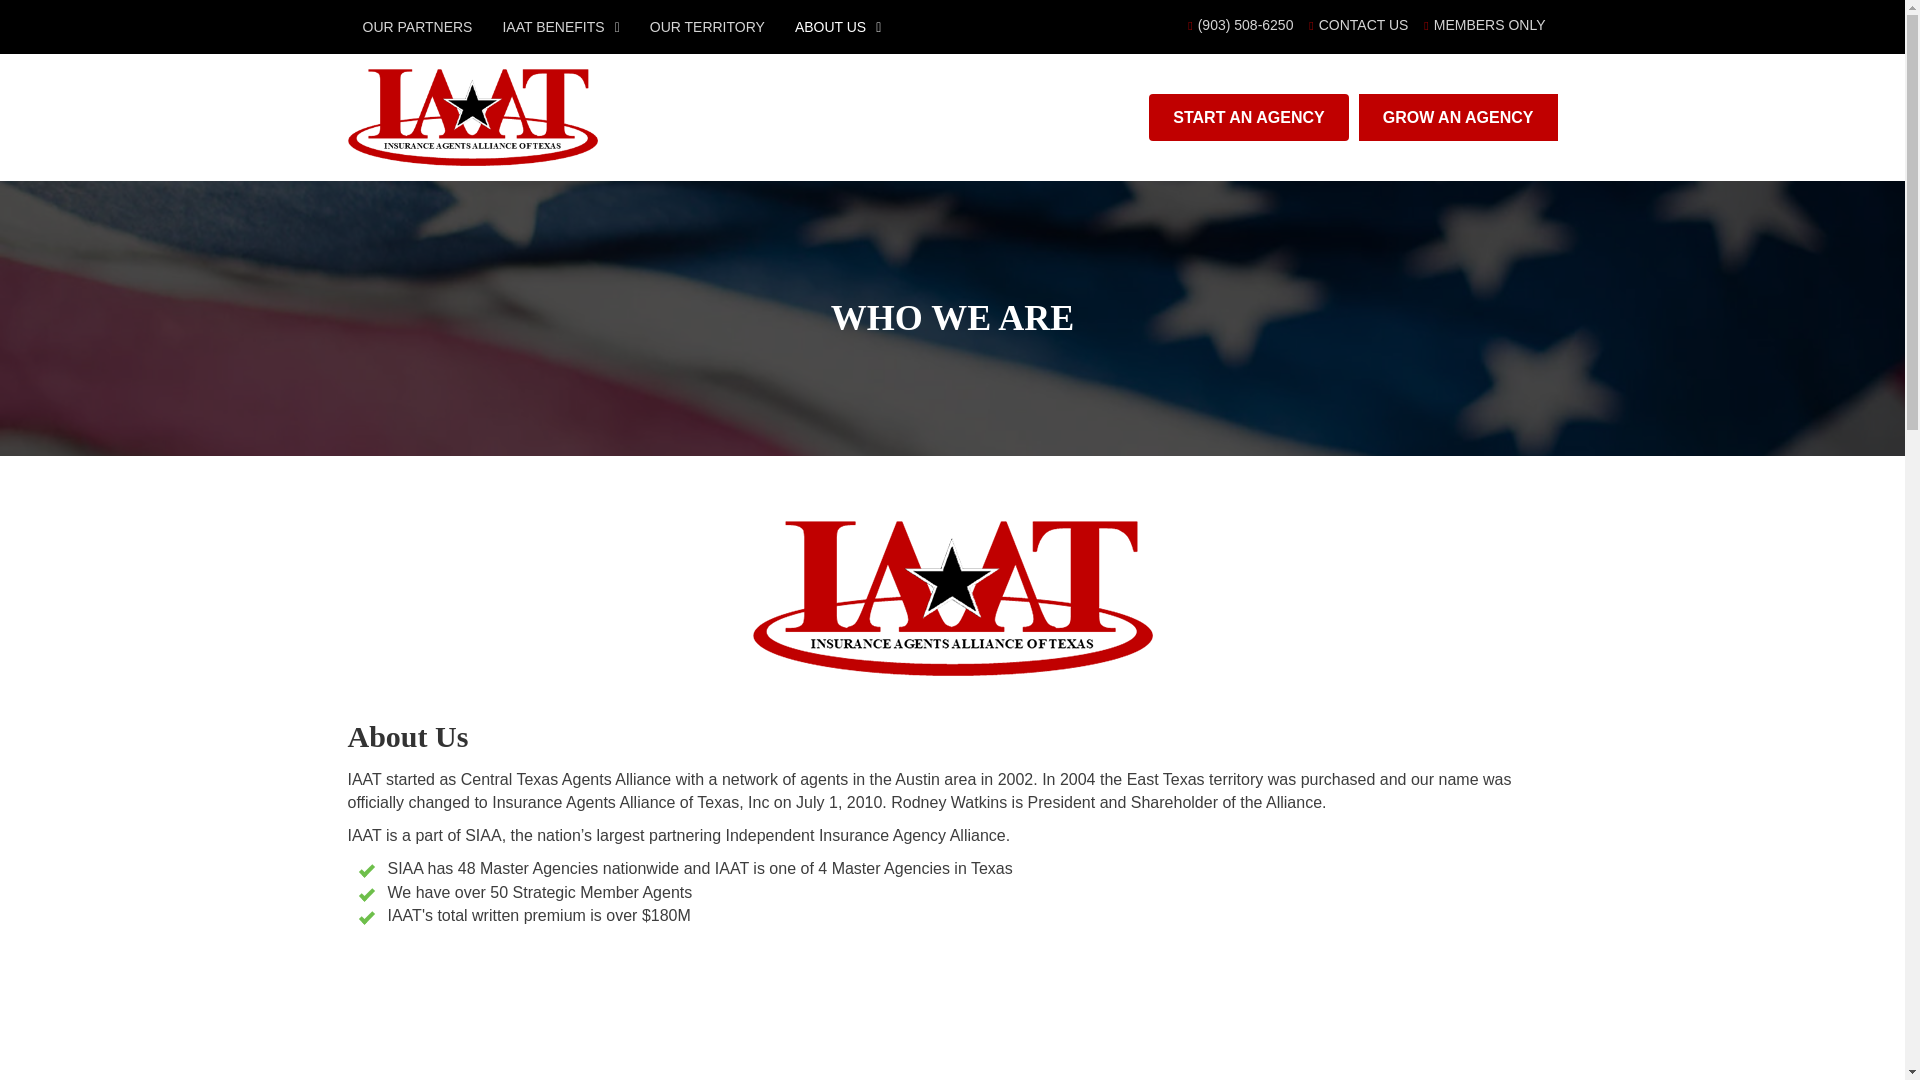 The width and height of the screenshot is (1920, 1080). I want to click on MEMBERS ONLY, so click(1484, 25).